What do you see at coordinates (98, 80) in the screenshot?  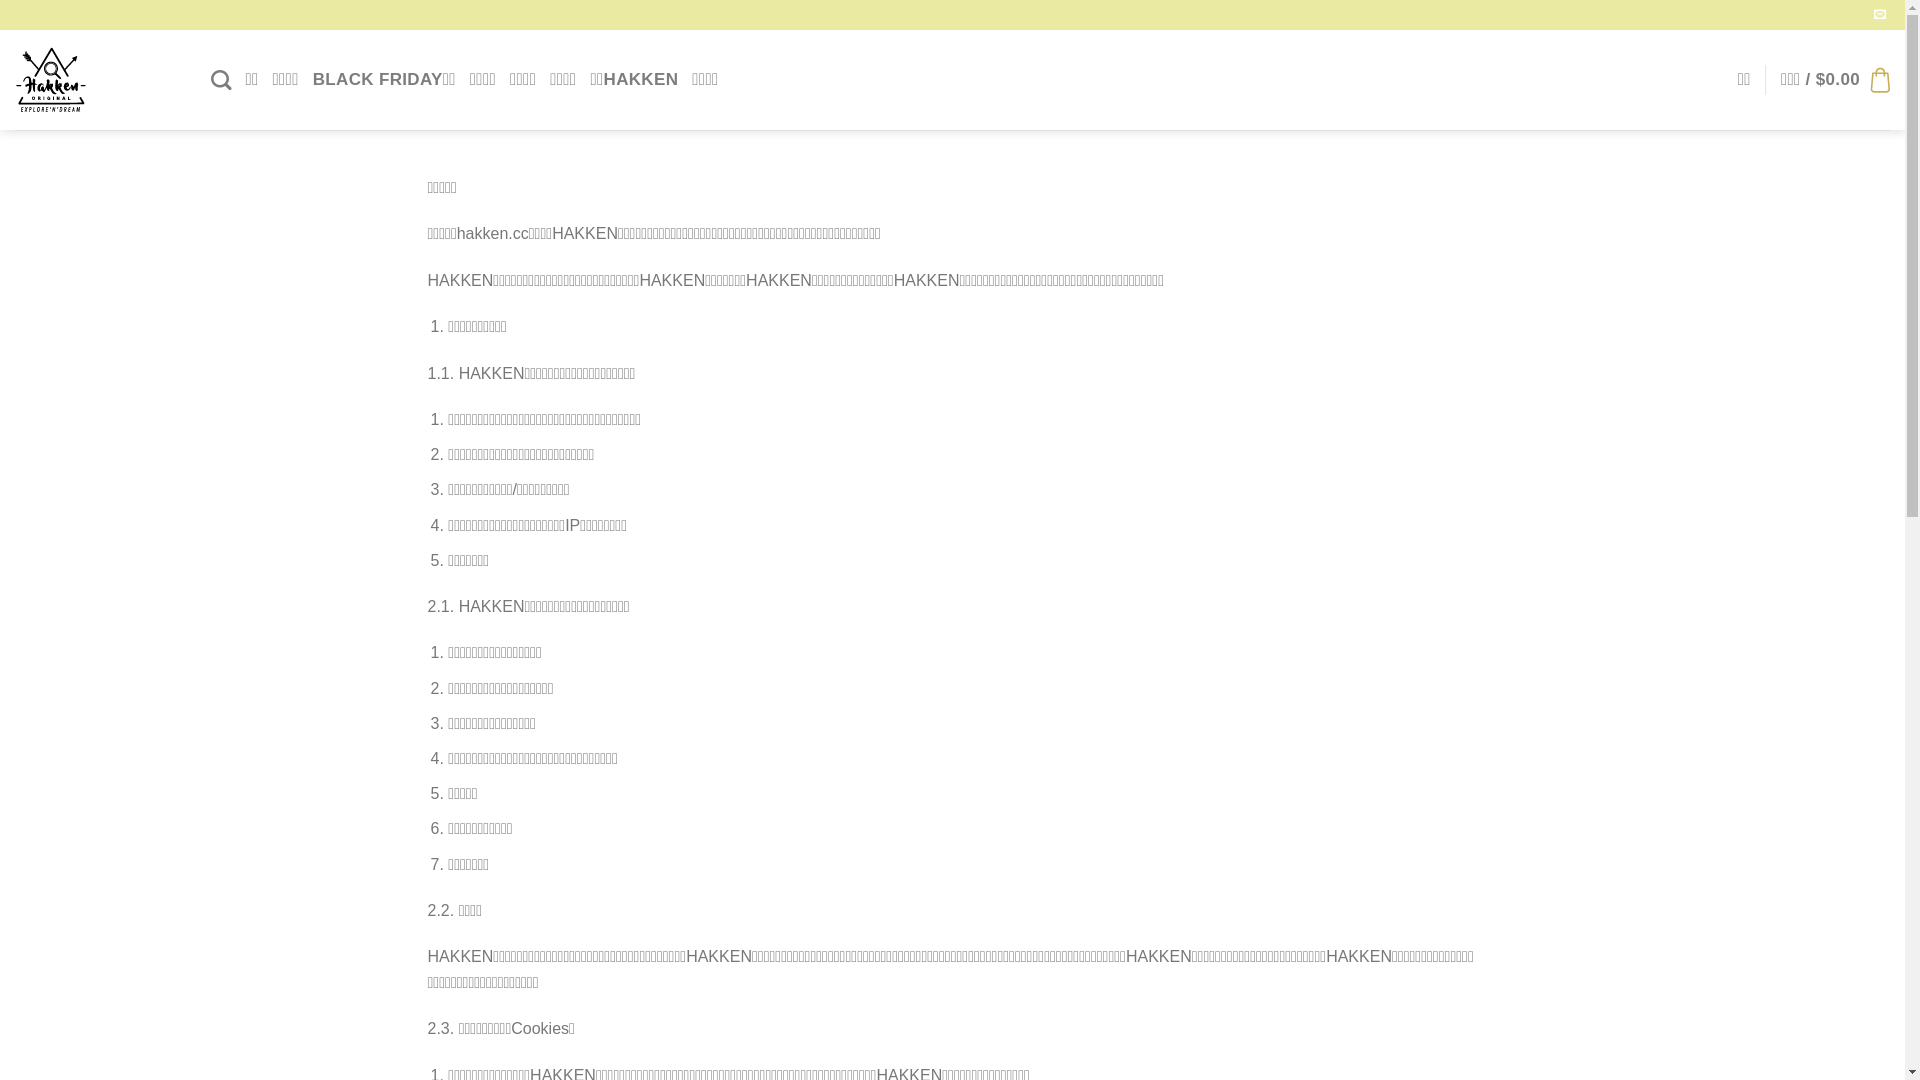 I see `HAKKEN - HAKKEN` at bounding box center [98, 80].